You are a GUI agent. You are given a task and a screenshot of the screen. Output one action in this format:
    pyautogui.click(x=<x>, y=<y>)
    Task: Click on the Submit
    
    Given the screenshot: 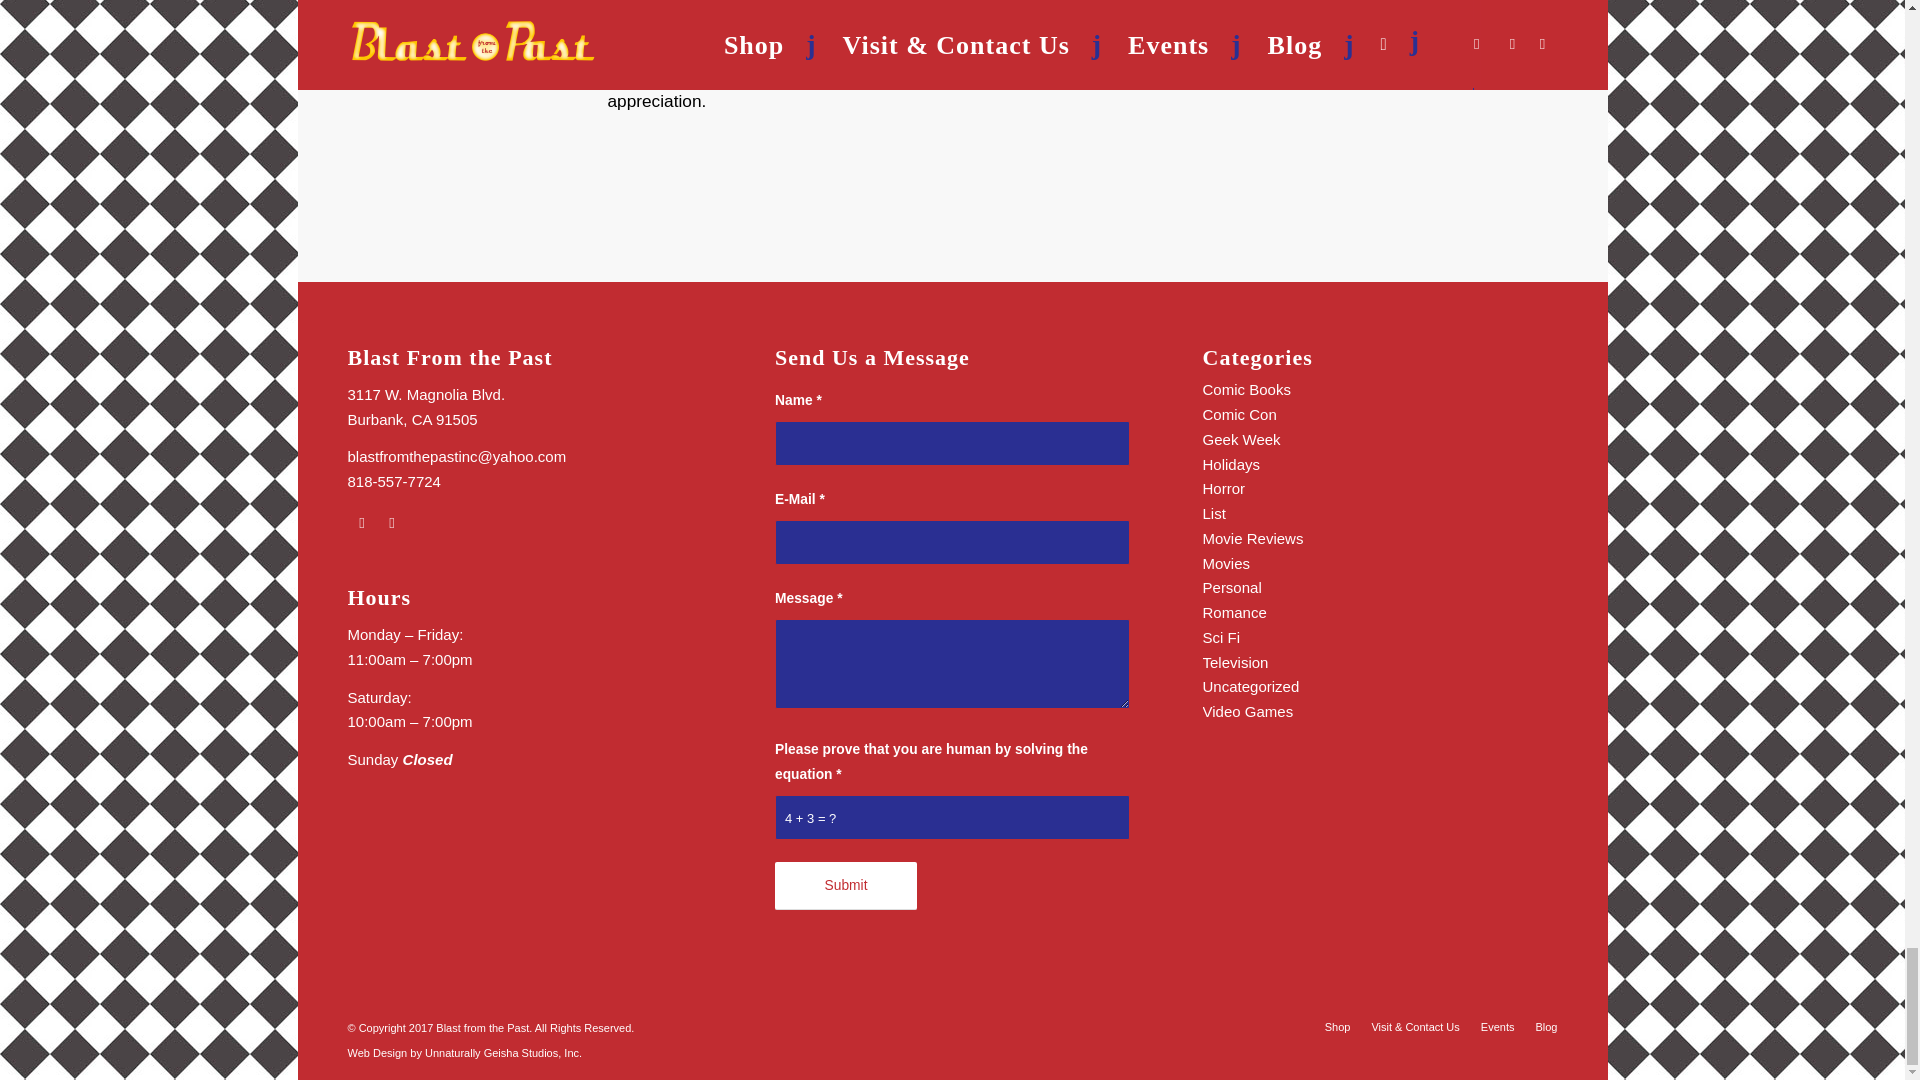 What is the action you would take?
    pyautogui.click(x=846, y=886)
    